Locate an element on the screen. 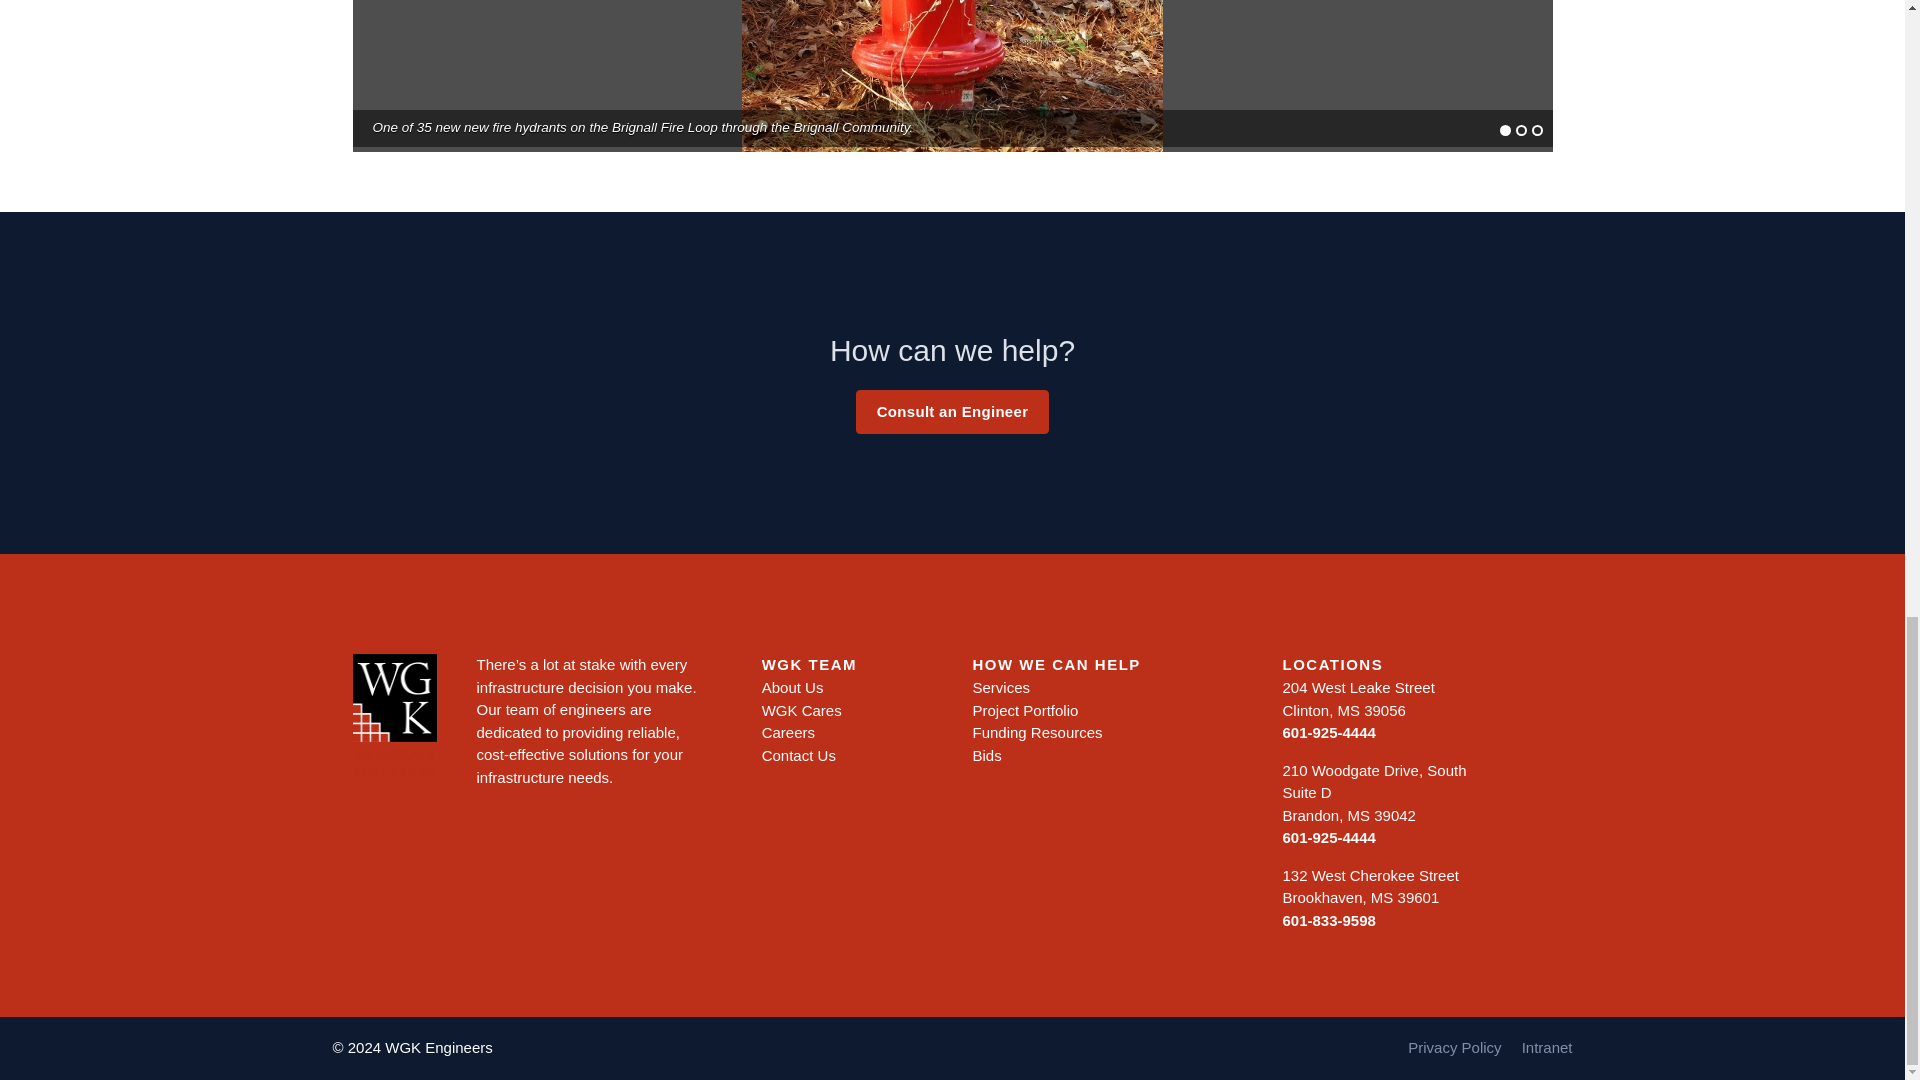 Image resolution: width=1920 pixels, height=1080 pixels. Consult an Engineer is located at coordinates (953, 412).